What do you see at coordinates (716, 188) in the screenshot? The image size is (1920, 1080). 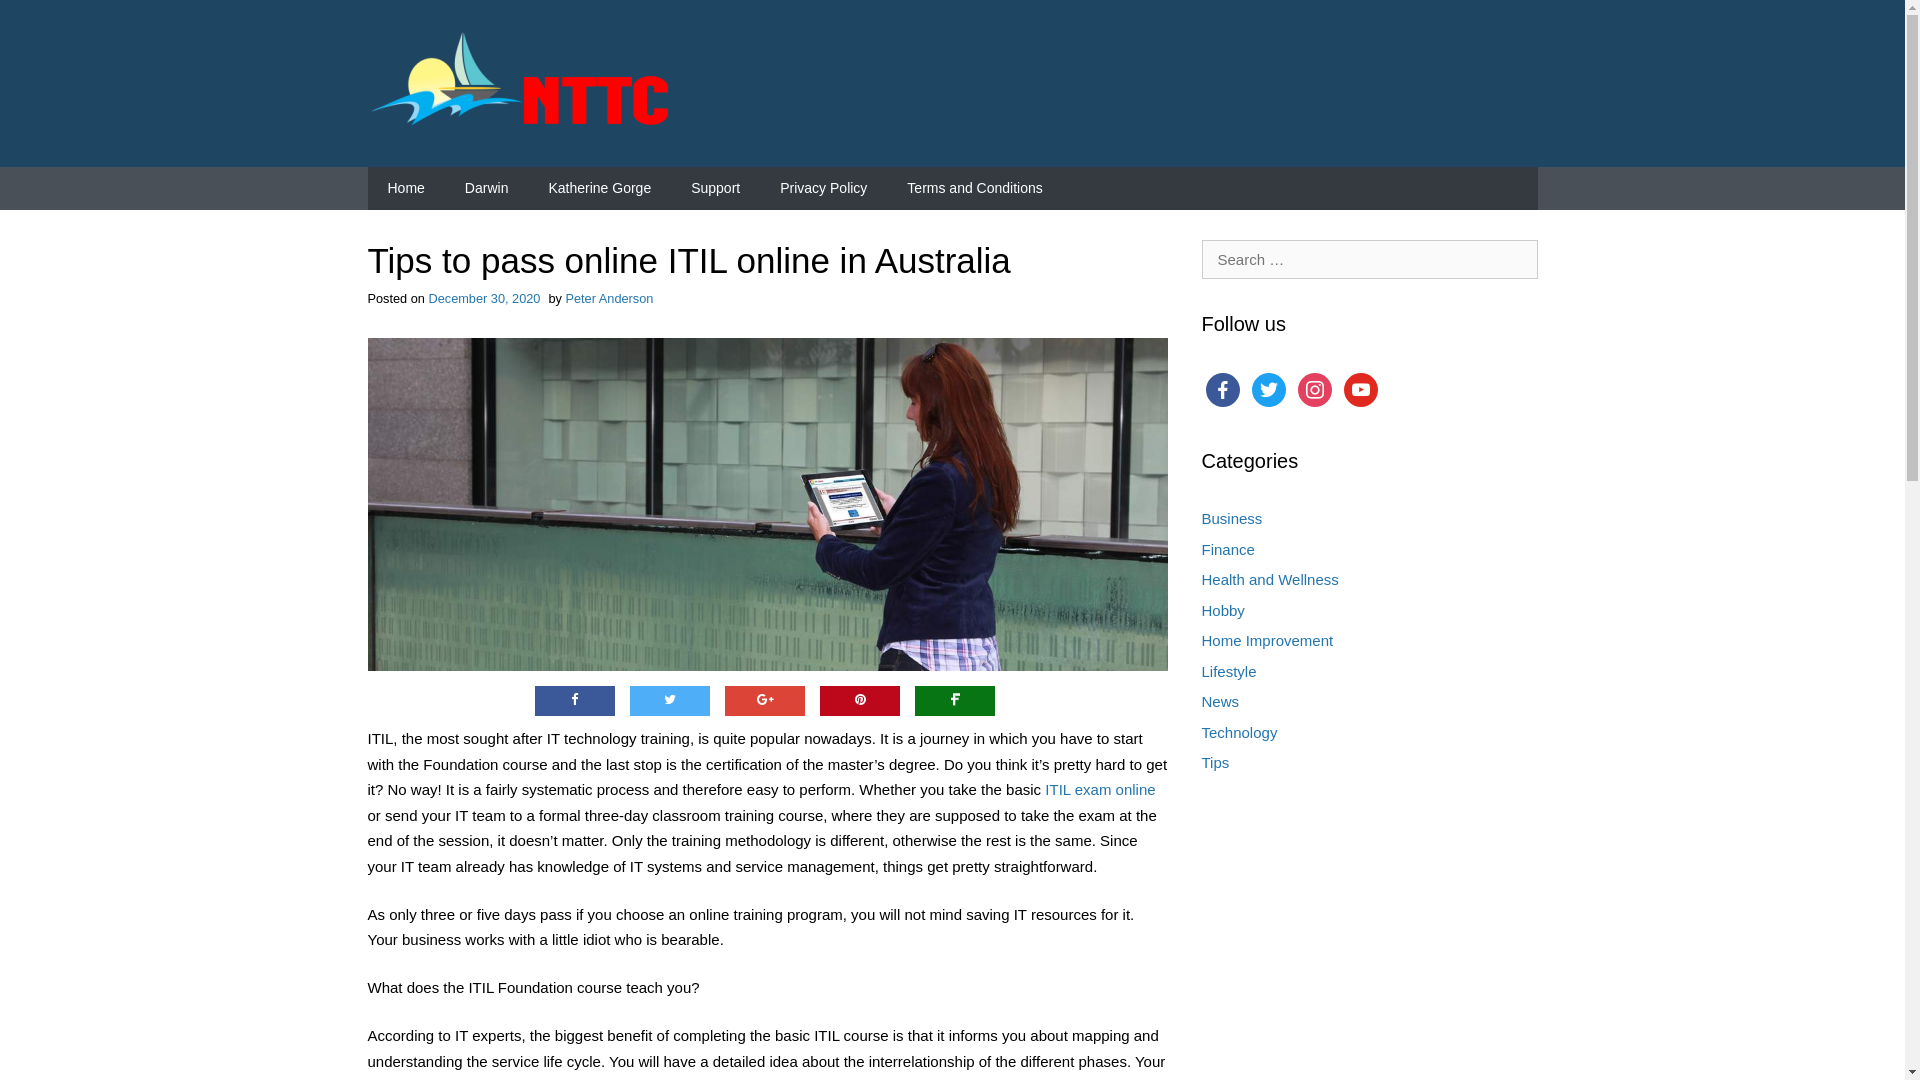 I see `Support` at bounding box center [716, 188].